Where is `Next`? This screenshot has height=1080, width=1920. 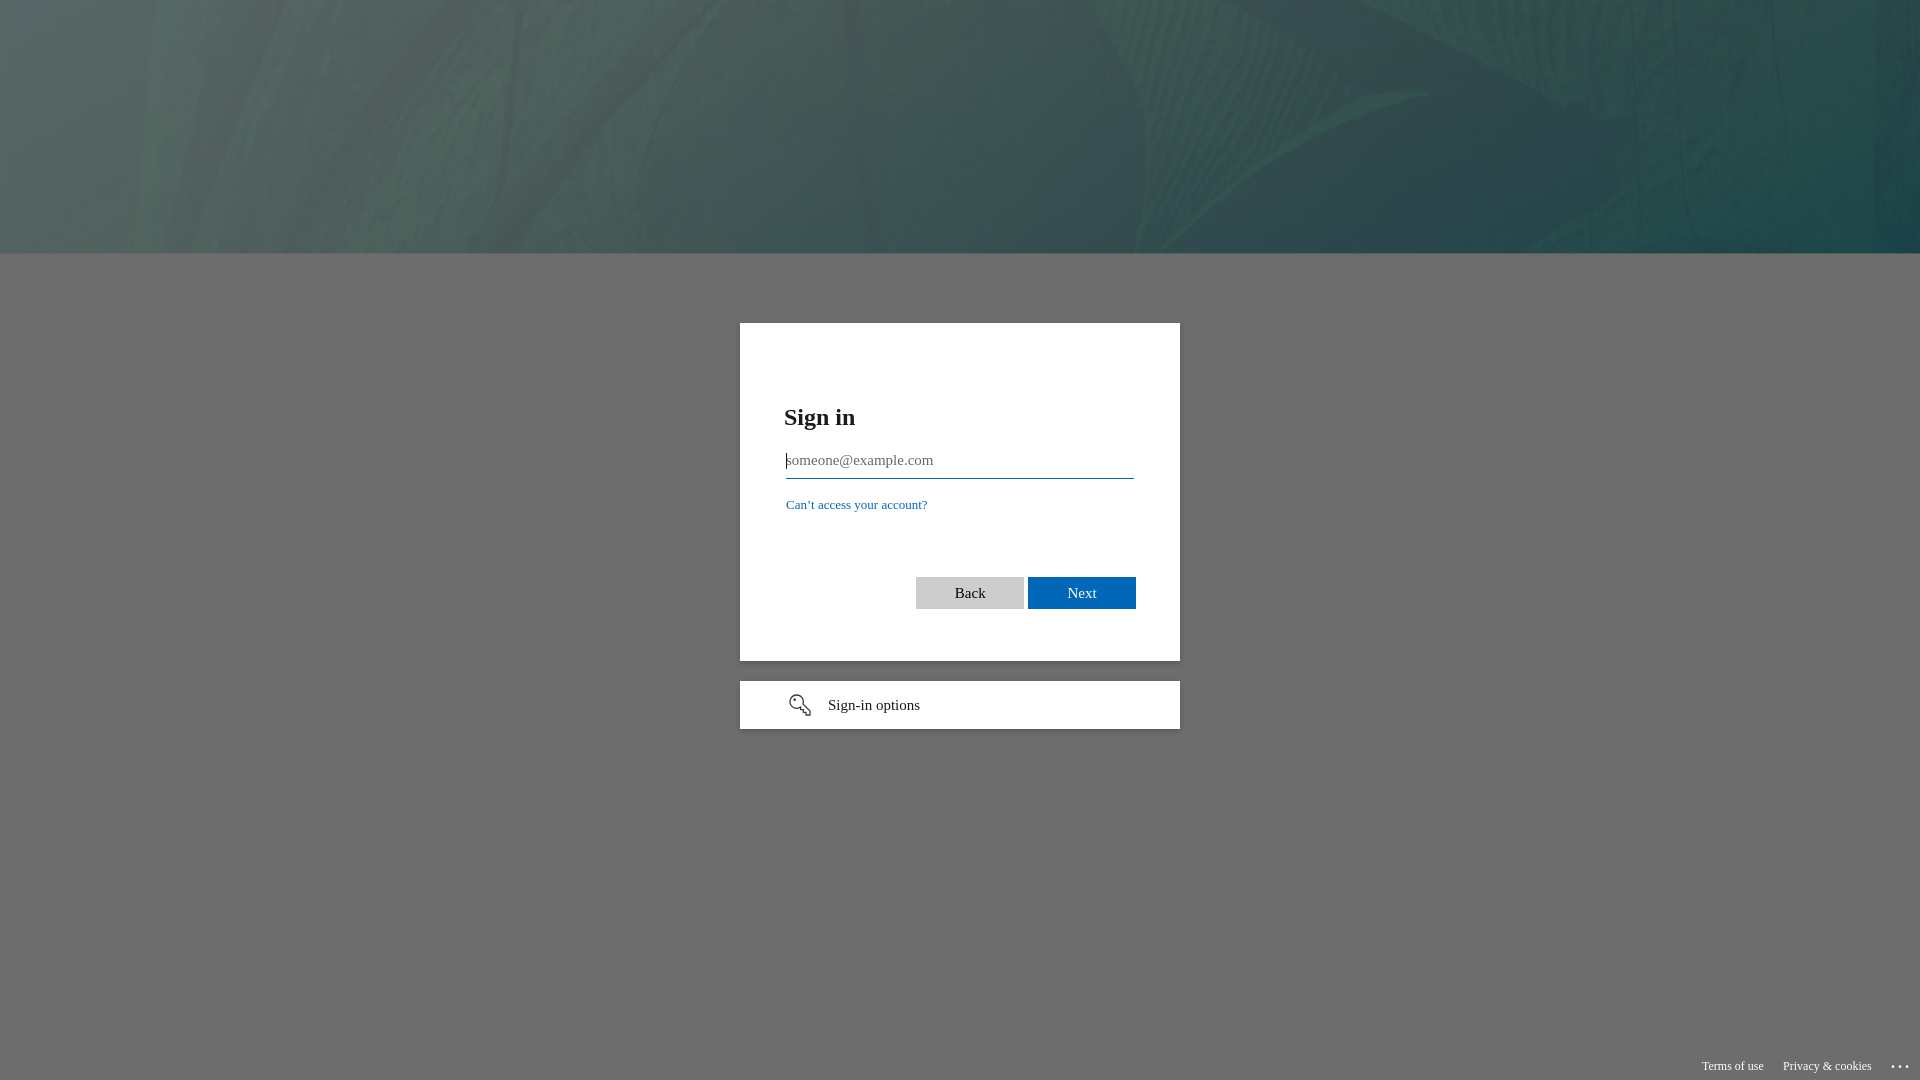 Next is located at coordinates (1082, 593).